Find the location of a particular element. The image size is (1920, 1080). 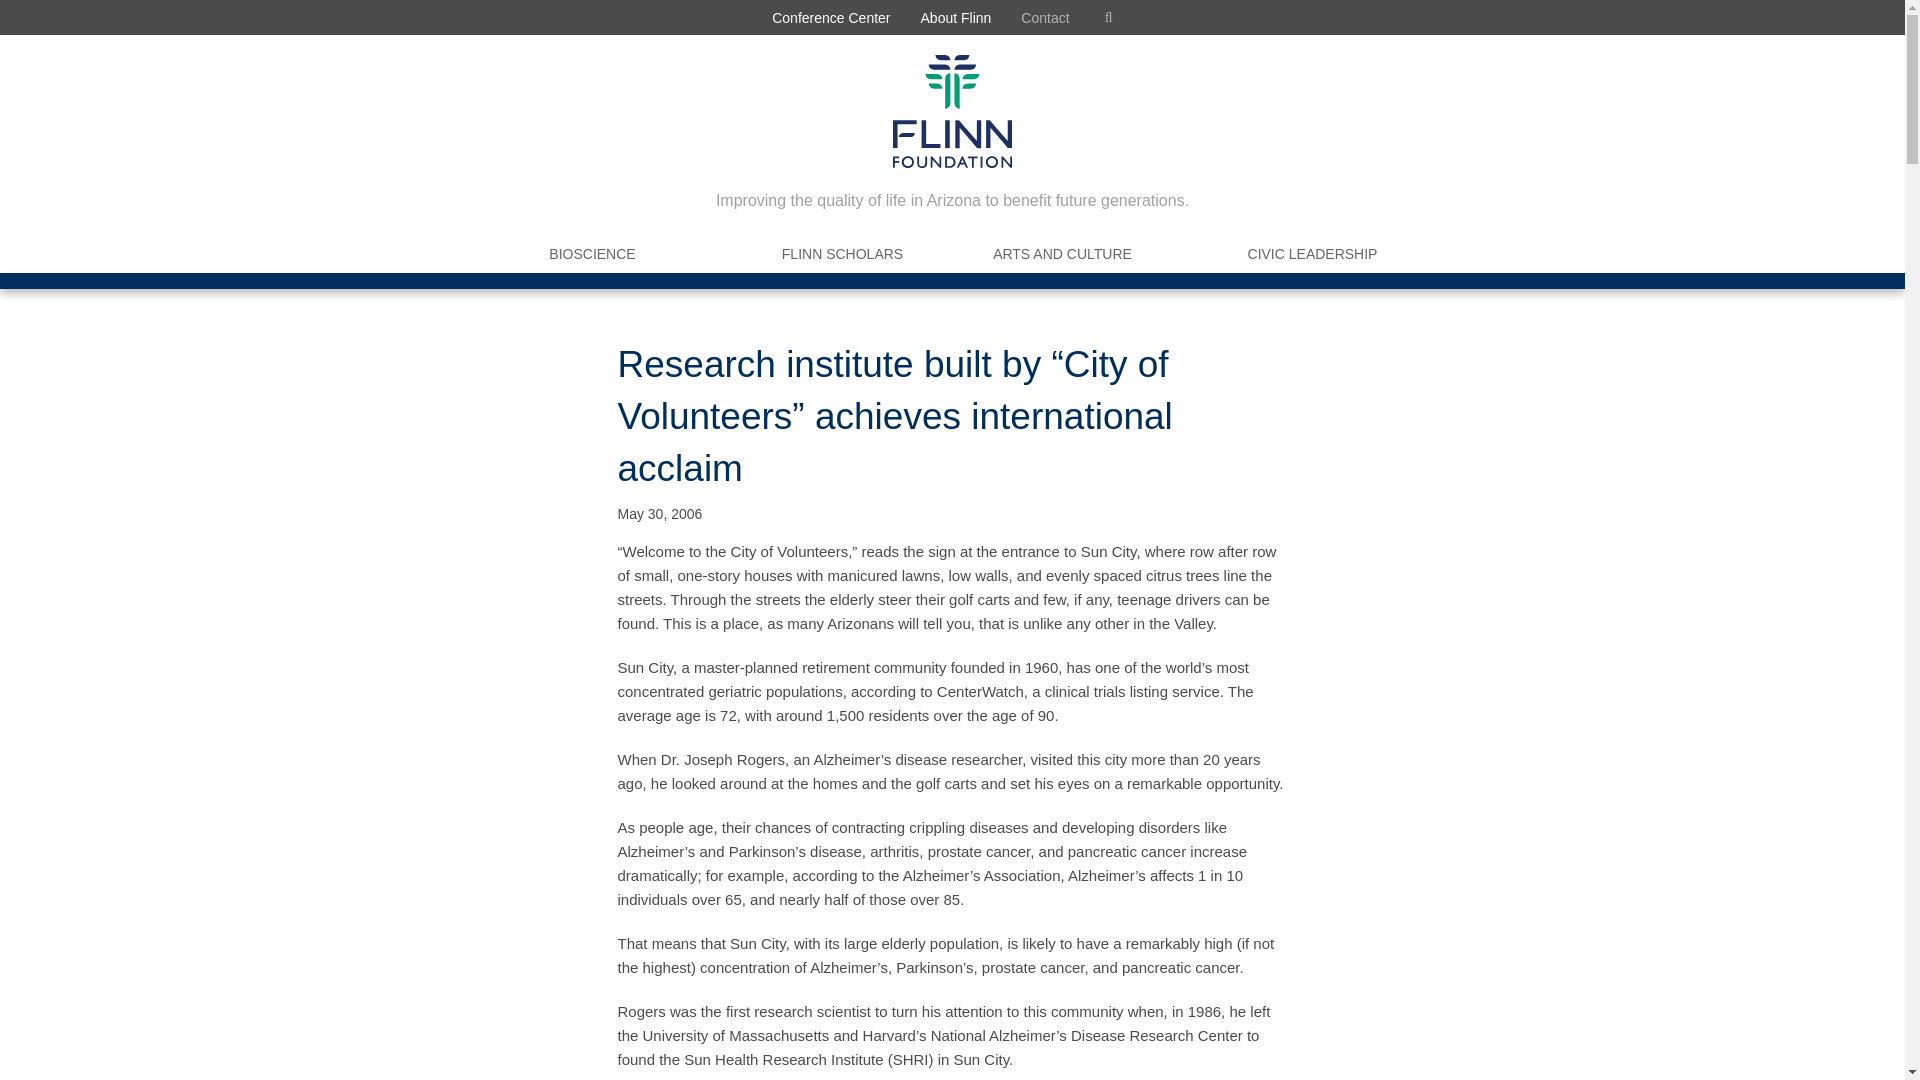

Contact is located at coordinates (1045, 17).